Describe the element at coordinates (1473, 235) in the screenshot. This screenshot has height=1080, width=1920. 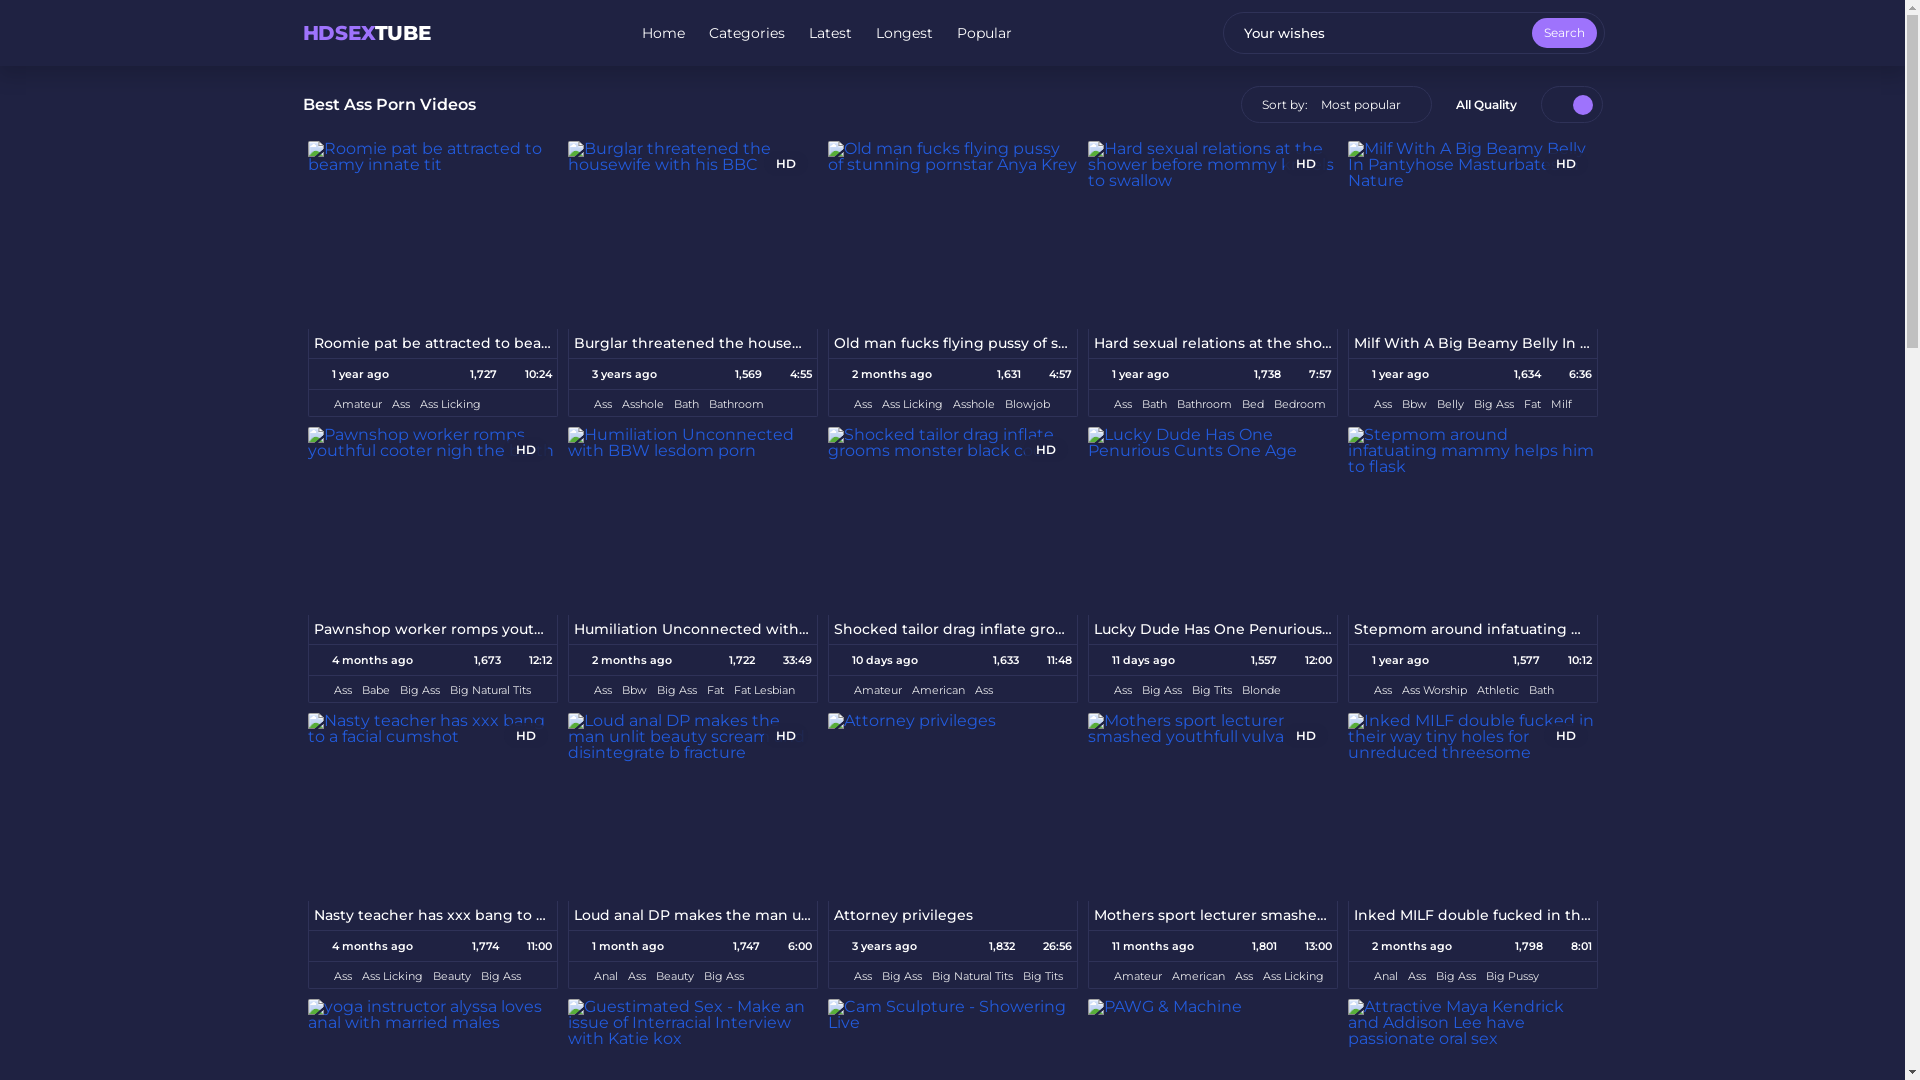
I see `HD` at that location.